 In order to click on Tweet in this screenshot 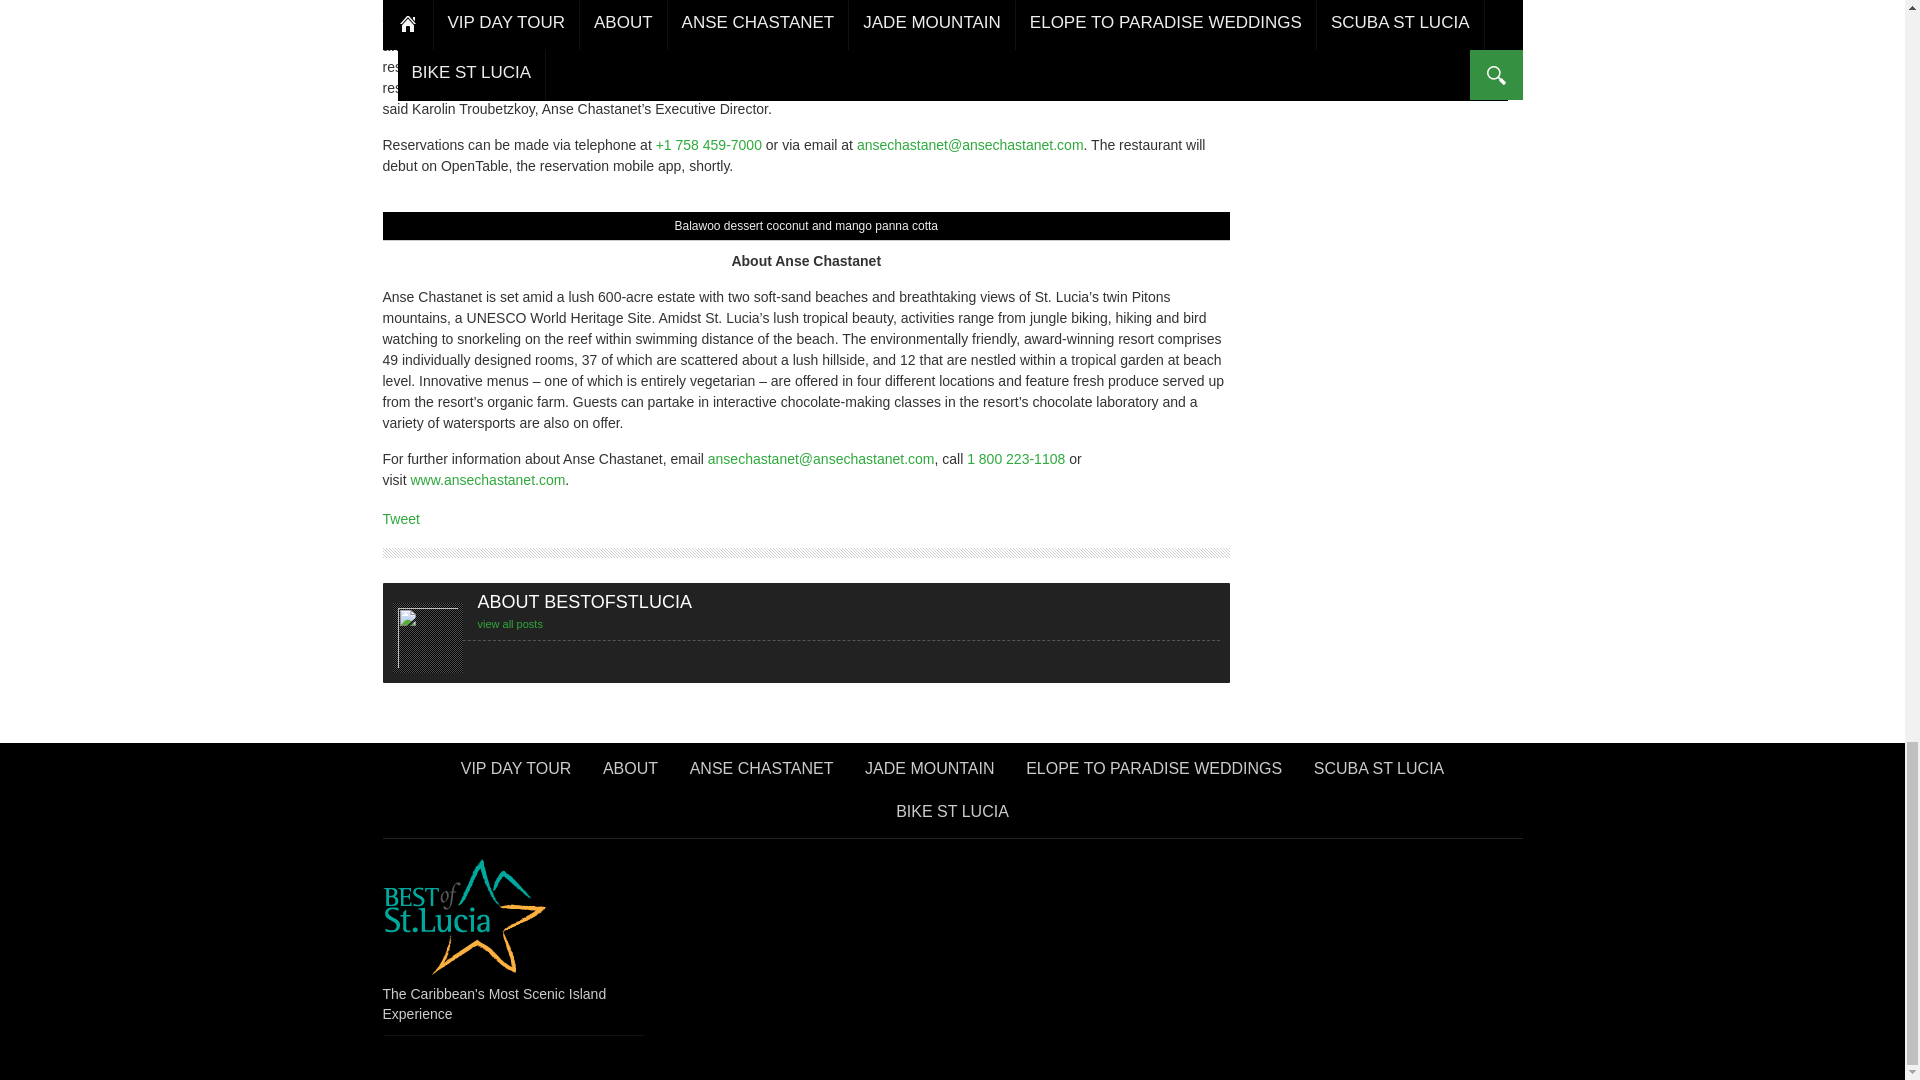, I will do `click(400, 518)`.